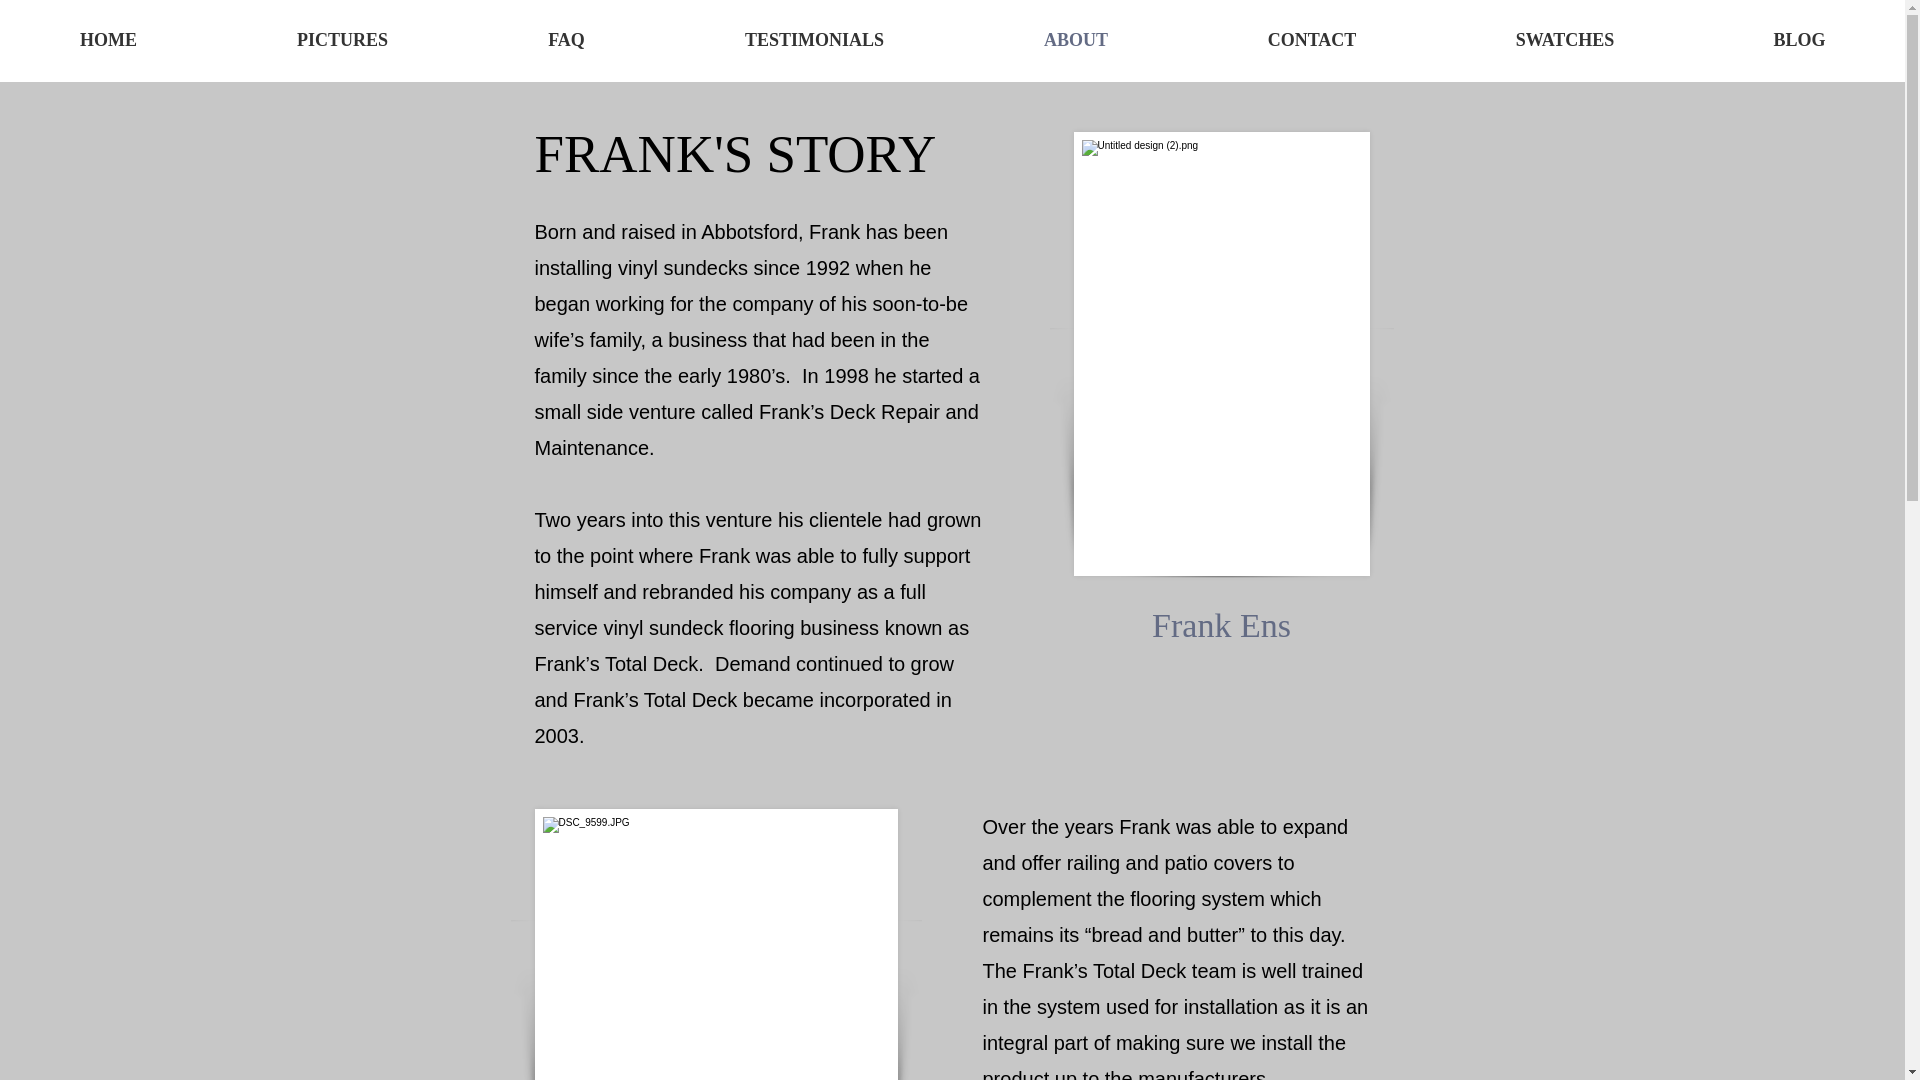 This screenshot has width=1920, height=1080. What do you see at coordinates (1312, 40) in the screenshot?
I see `CONTACT` at bounding box center [1312, 40].